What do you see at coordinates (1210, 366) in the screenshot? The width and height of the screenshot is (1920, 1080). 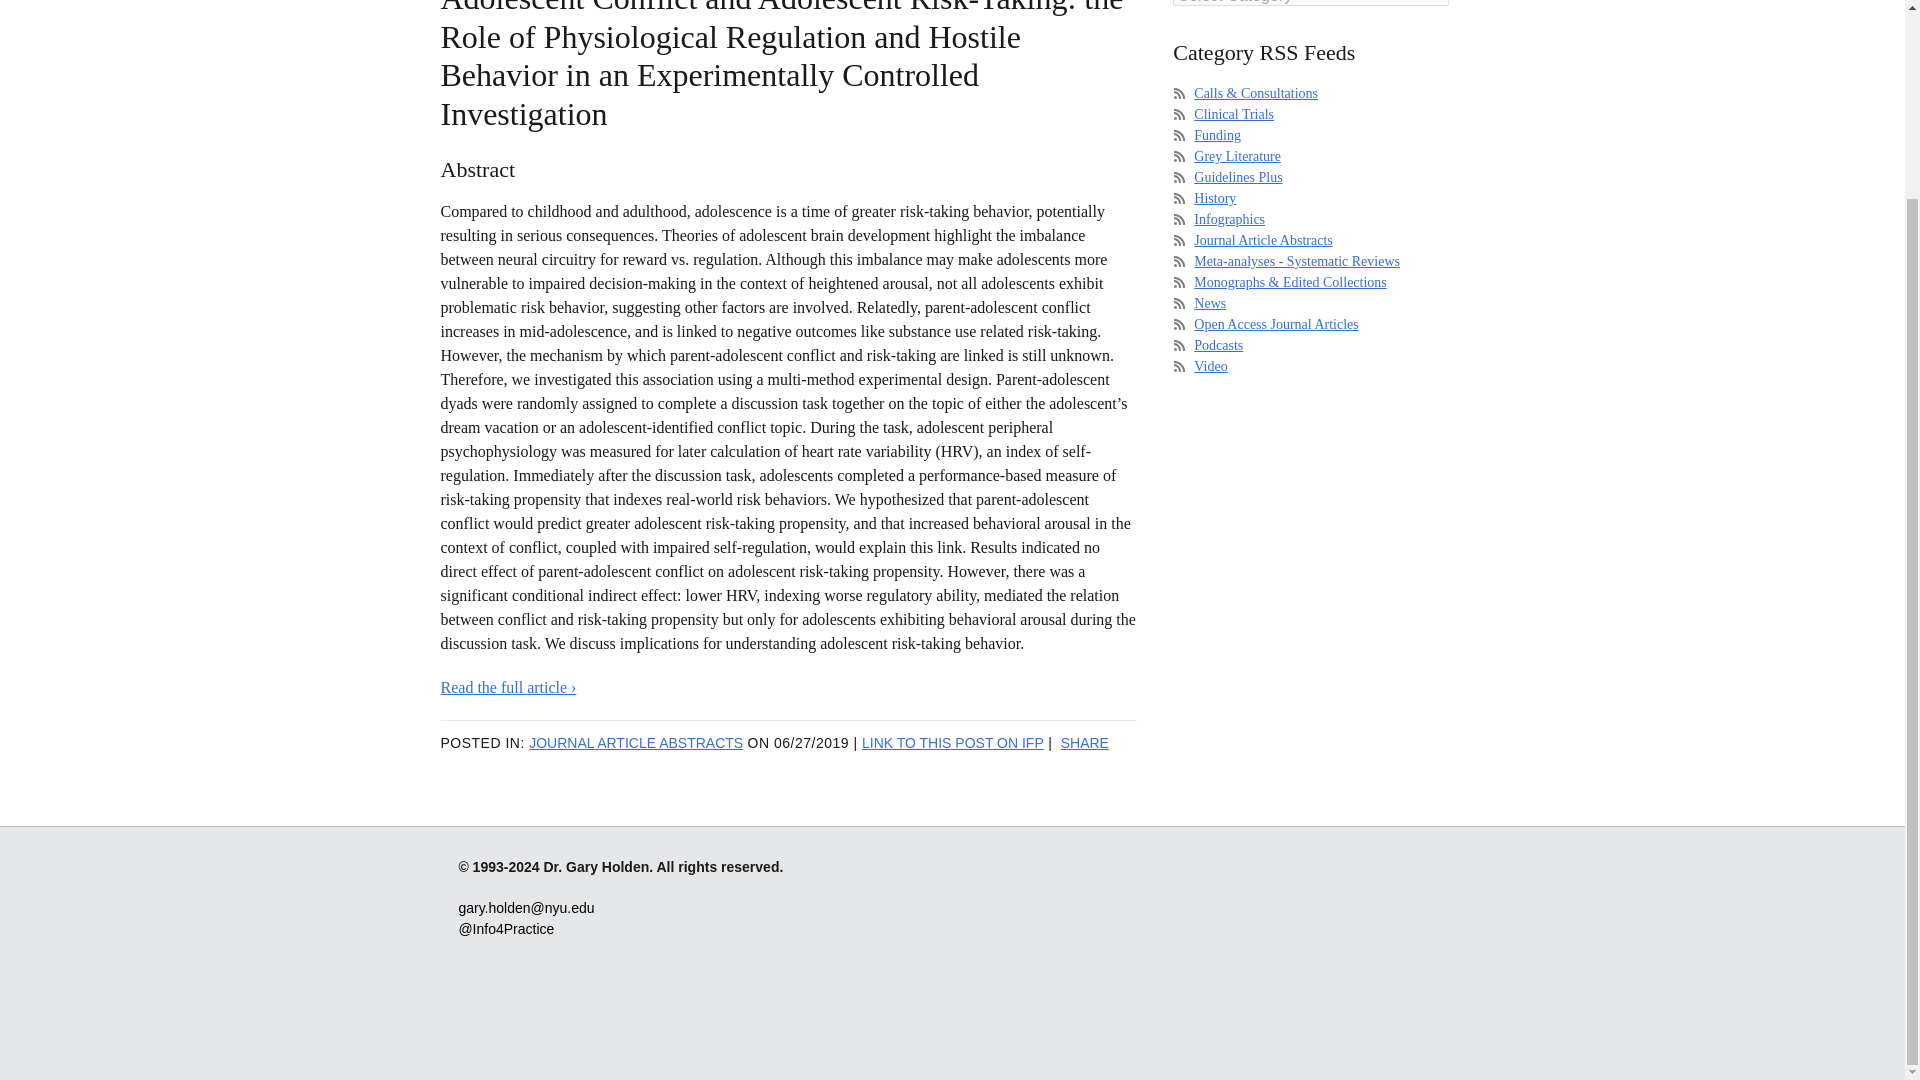 I see `Video` at bounding box center [1210, 366].